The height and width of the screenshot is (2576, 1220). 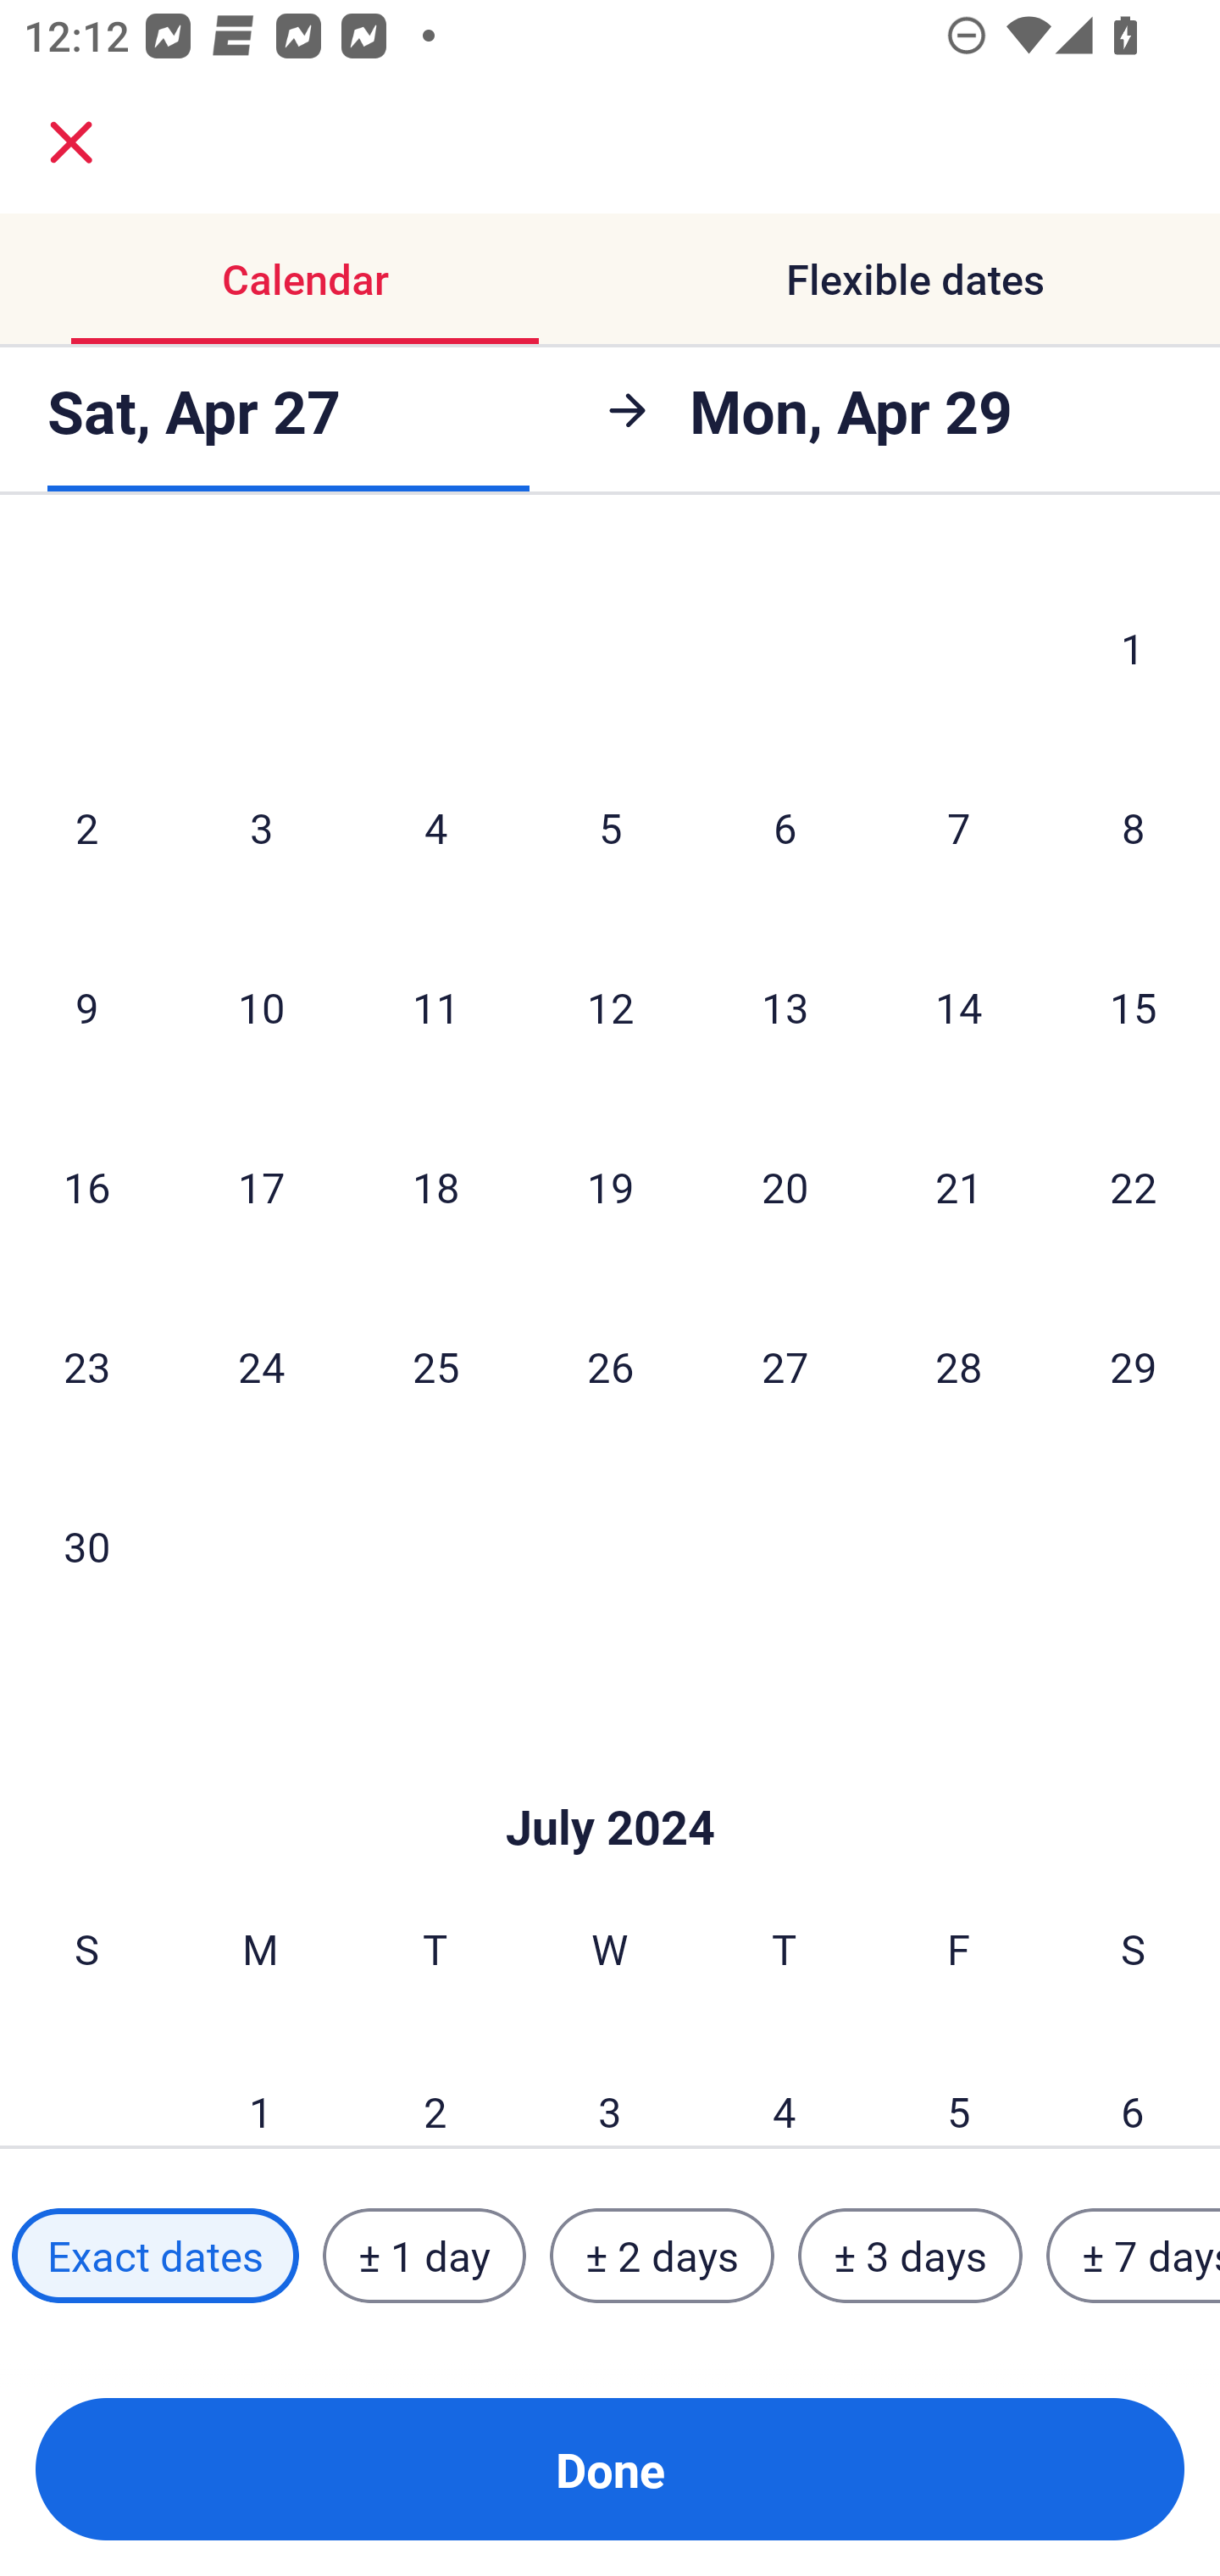 What do you see at coordinates (261, 1007) in the screenshot?
I see `10 Monday, June 10, 2024` at bounding box center [261, 1007].